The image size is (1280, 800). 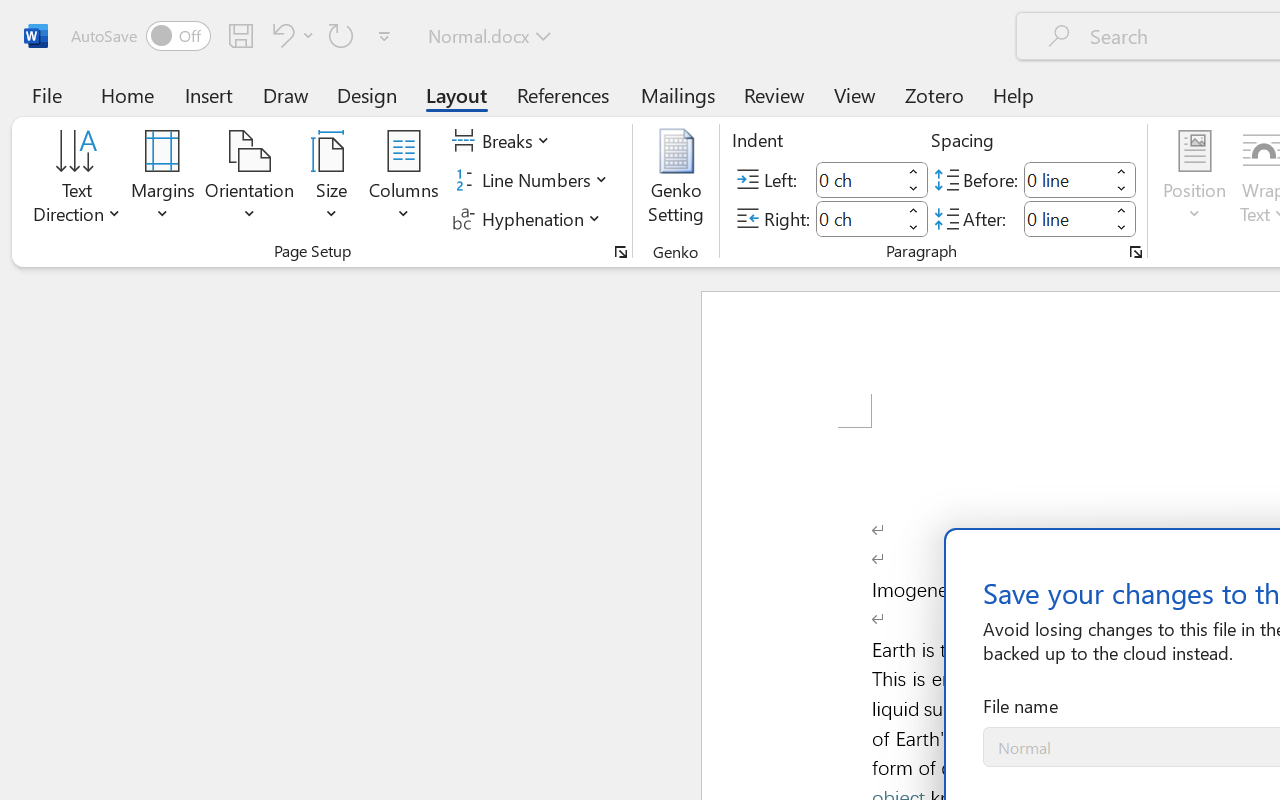 I want to click on Margins, so click(x=163, y=180).